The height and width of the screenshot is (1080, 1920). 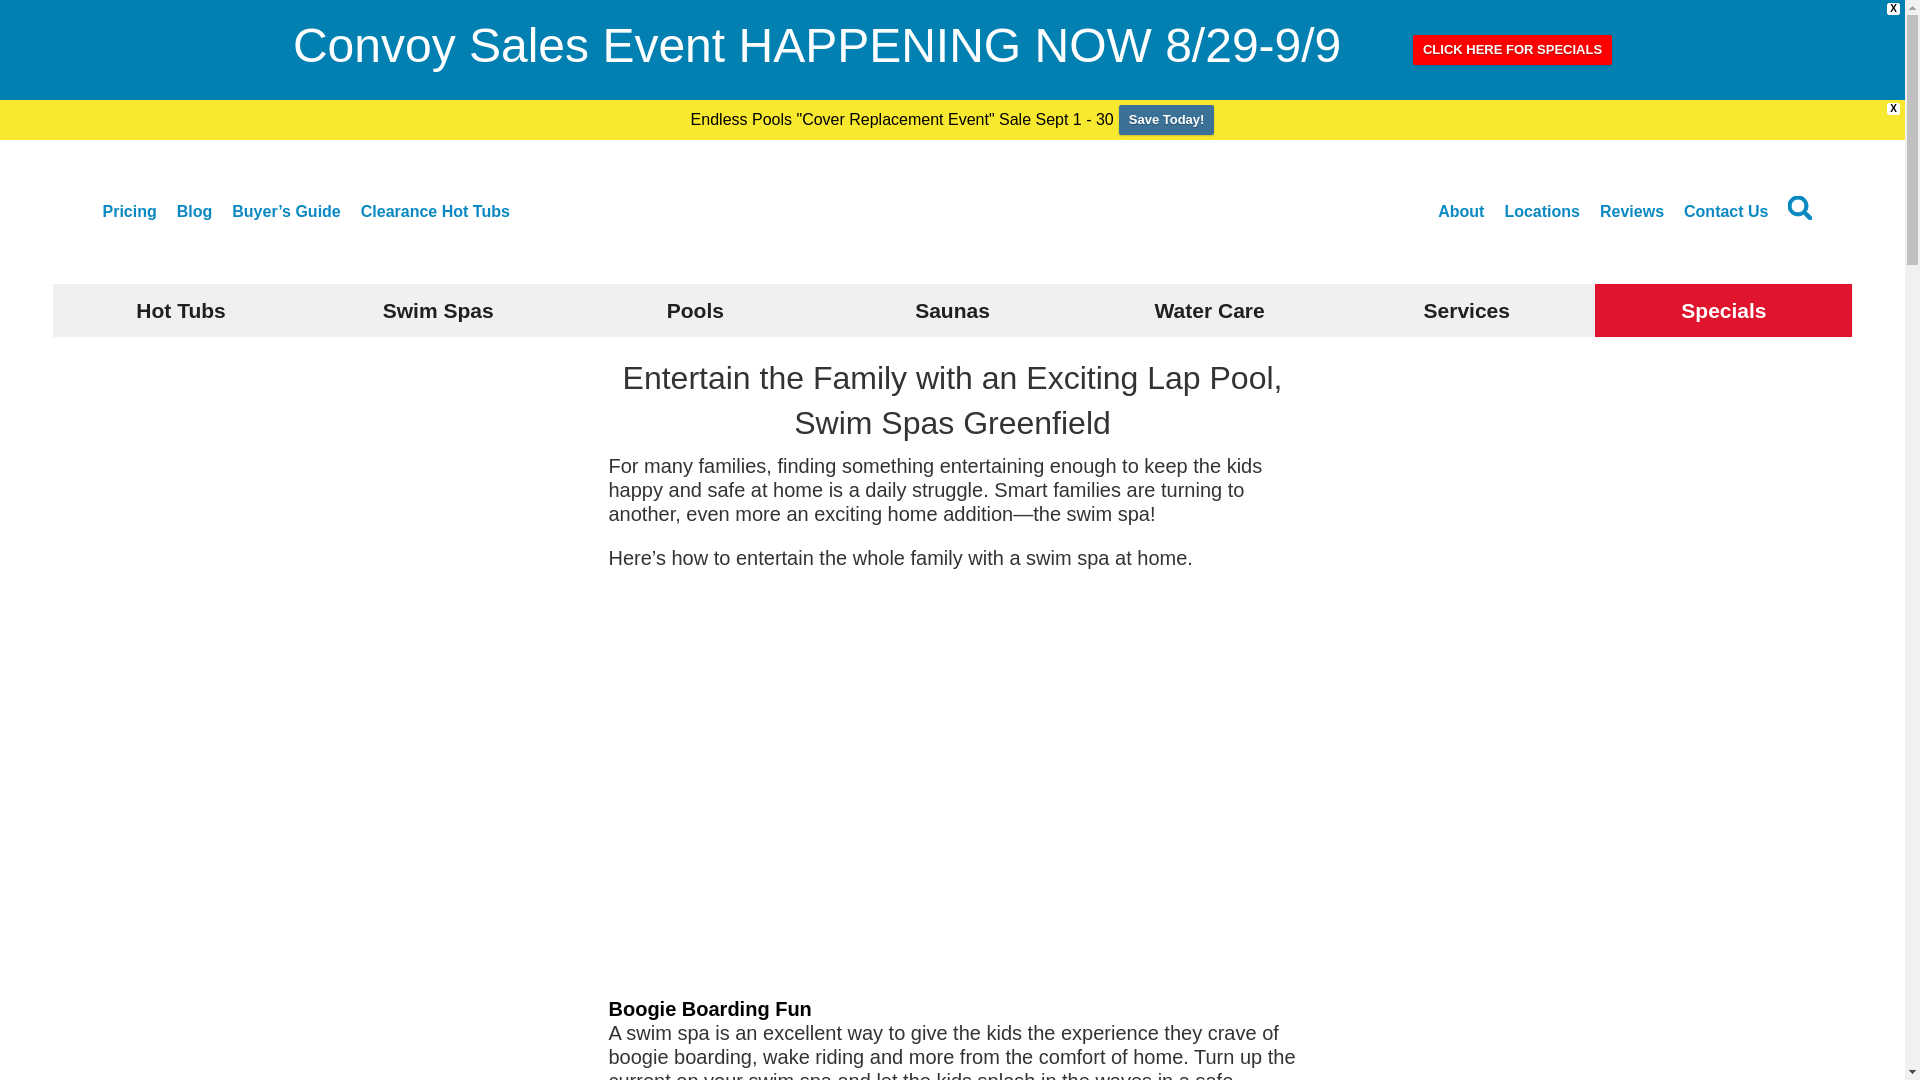 I want to click on About, so click(x=1461, y=212).